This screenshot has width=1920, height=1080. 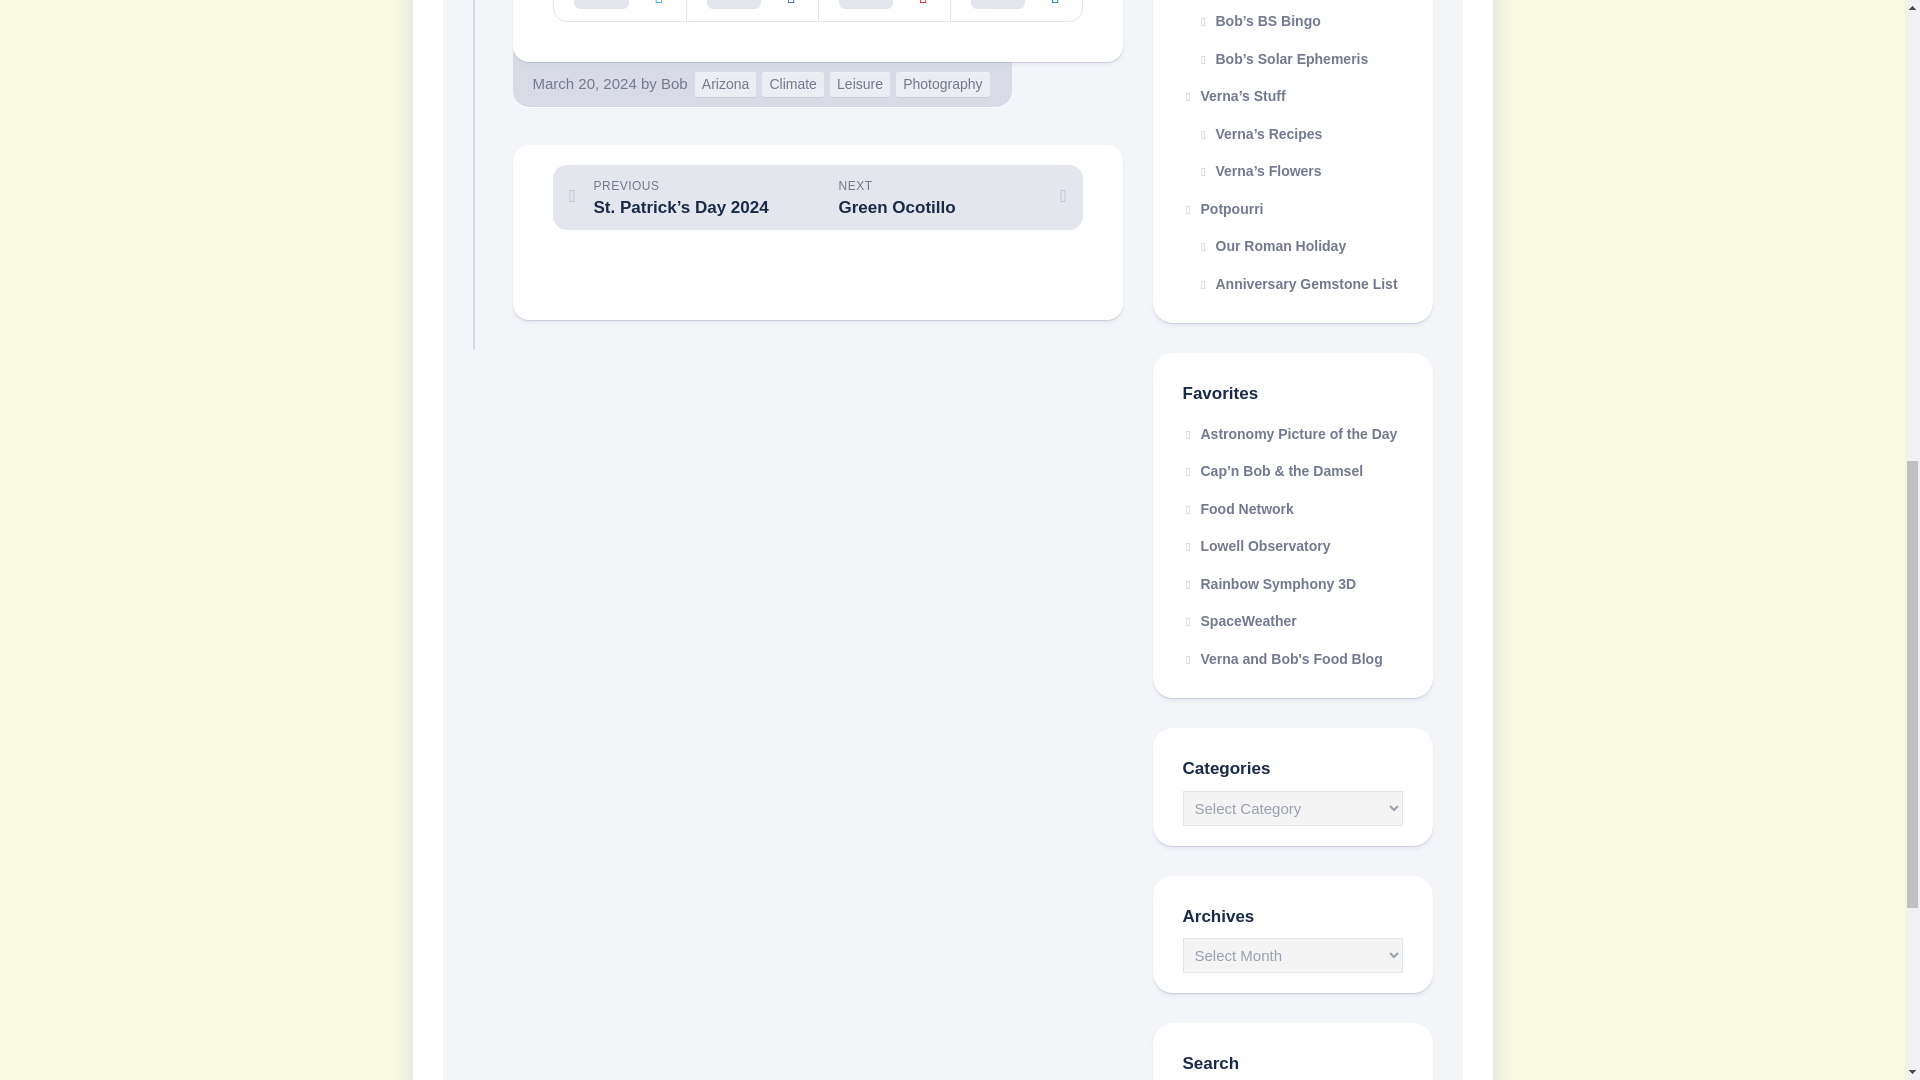 What do you see at coordinates (1237, 508) in the screenshot?
I see `Food Network` at bounding box center [1237, 508].